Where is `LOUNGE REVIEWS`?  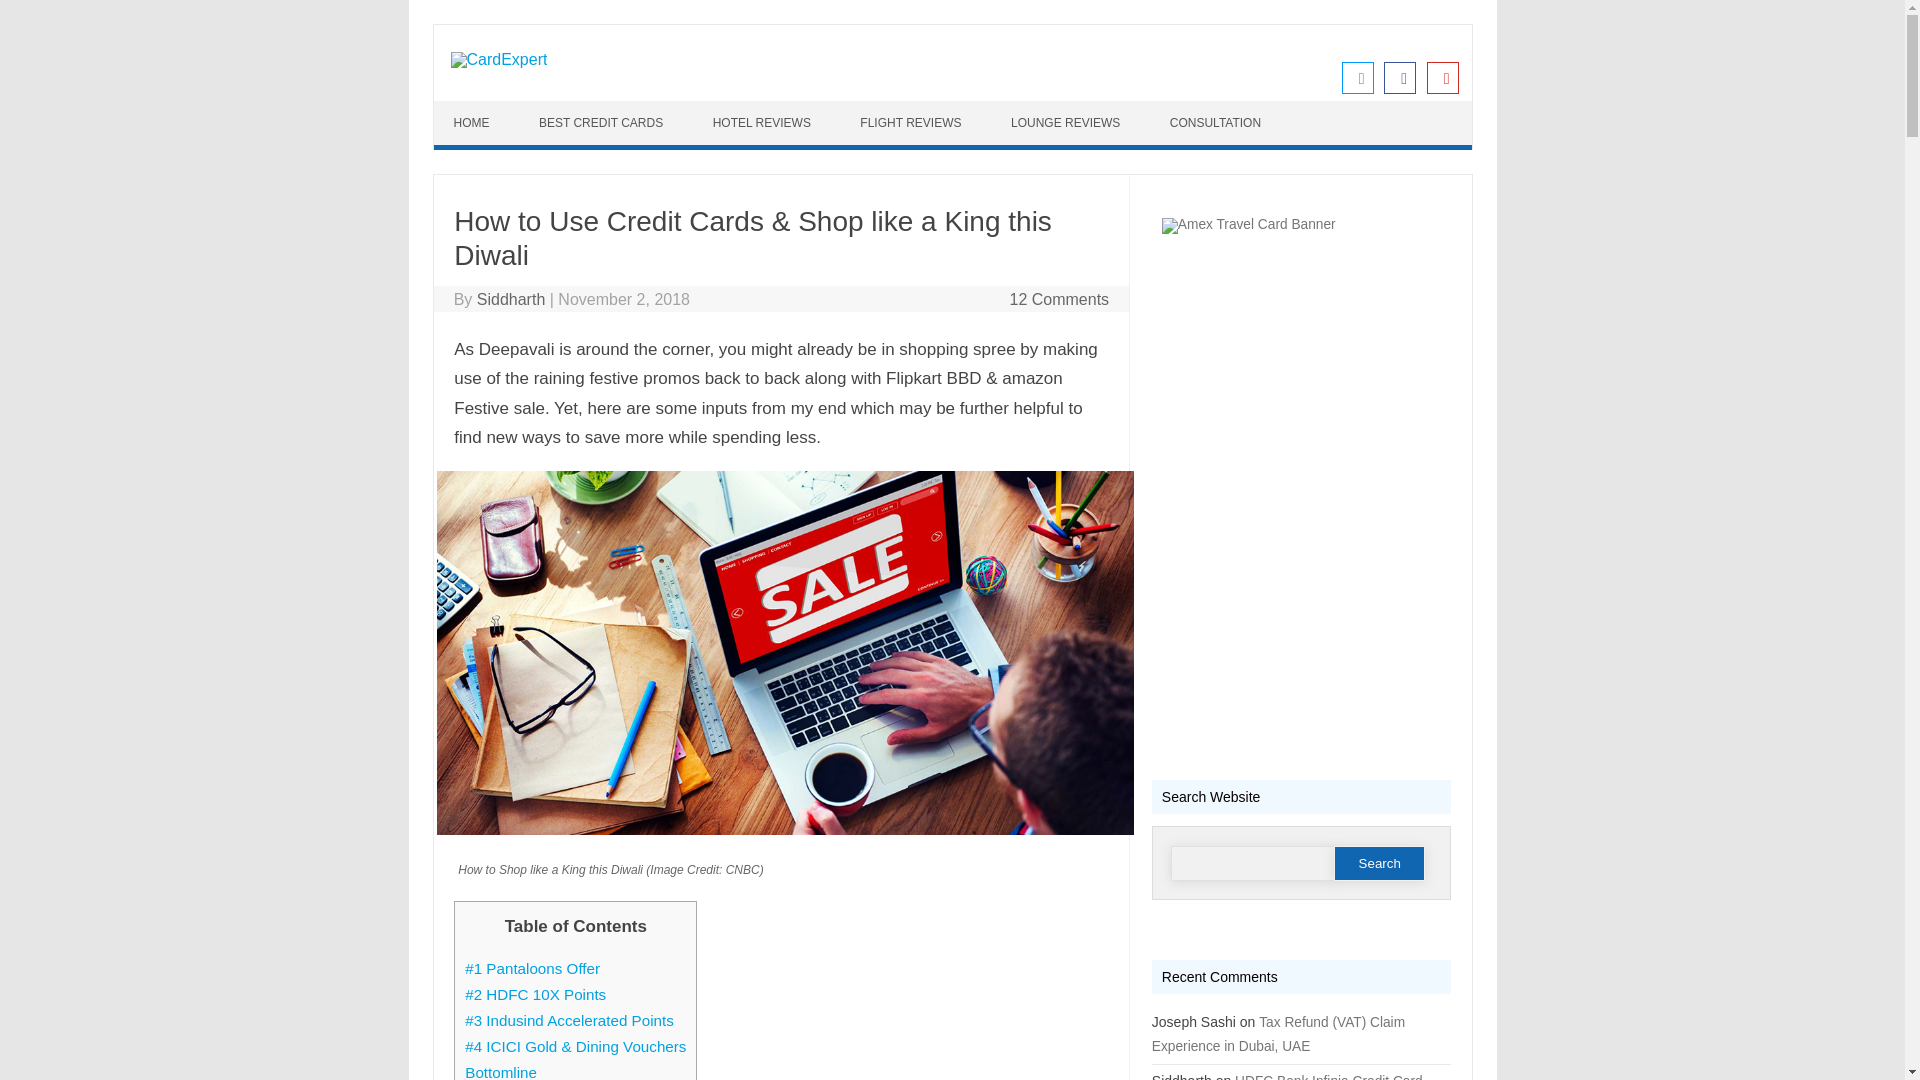
LOUNGE REVIEWS is located at coordinates (1067, 122).